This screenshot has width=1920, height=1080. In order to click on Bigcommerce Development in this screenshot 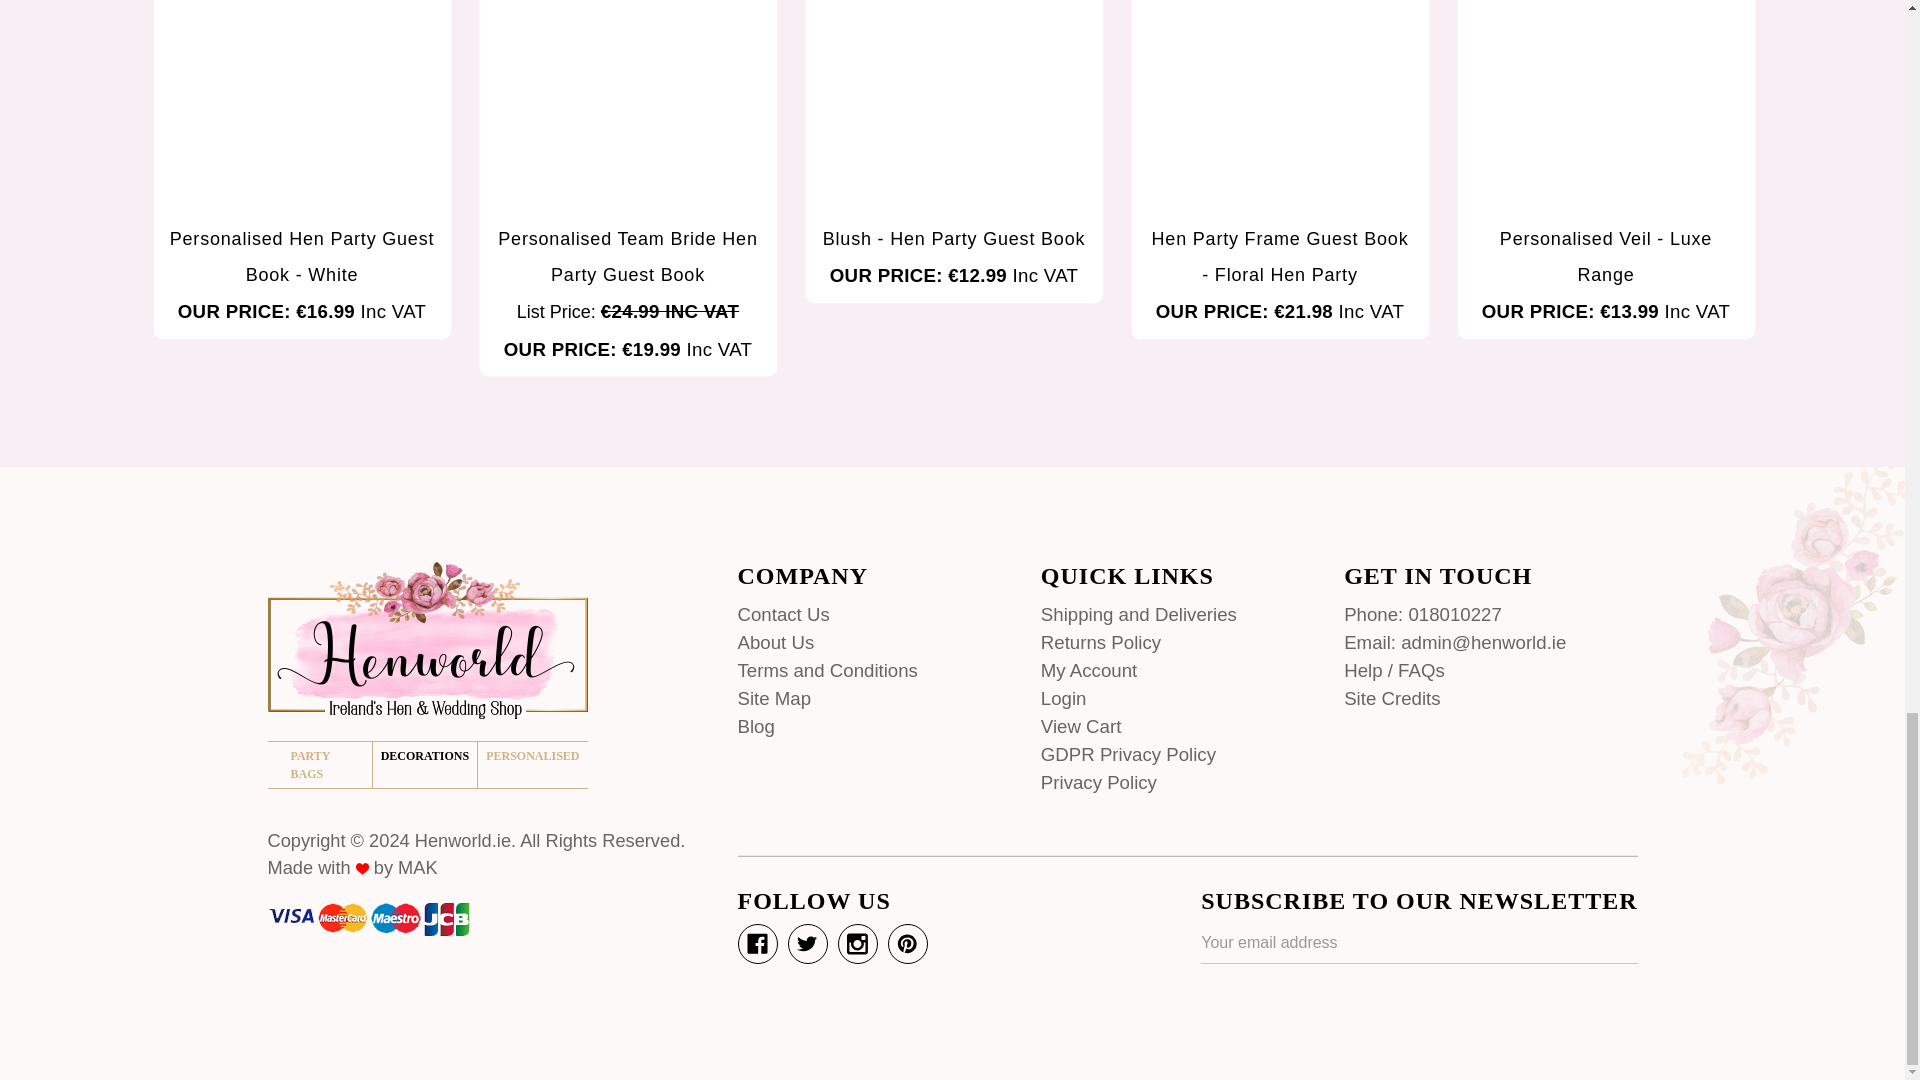, I will do `click(362, 868)`.